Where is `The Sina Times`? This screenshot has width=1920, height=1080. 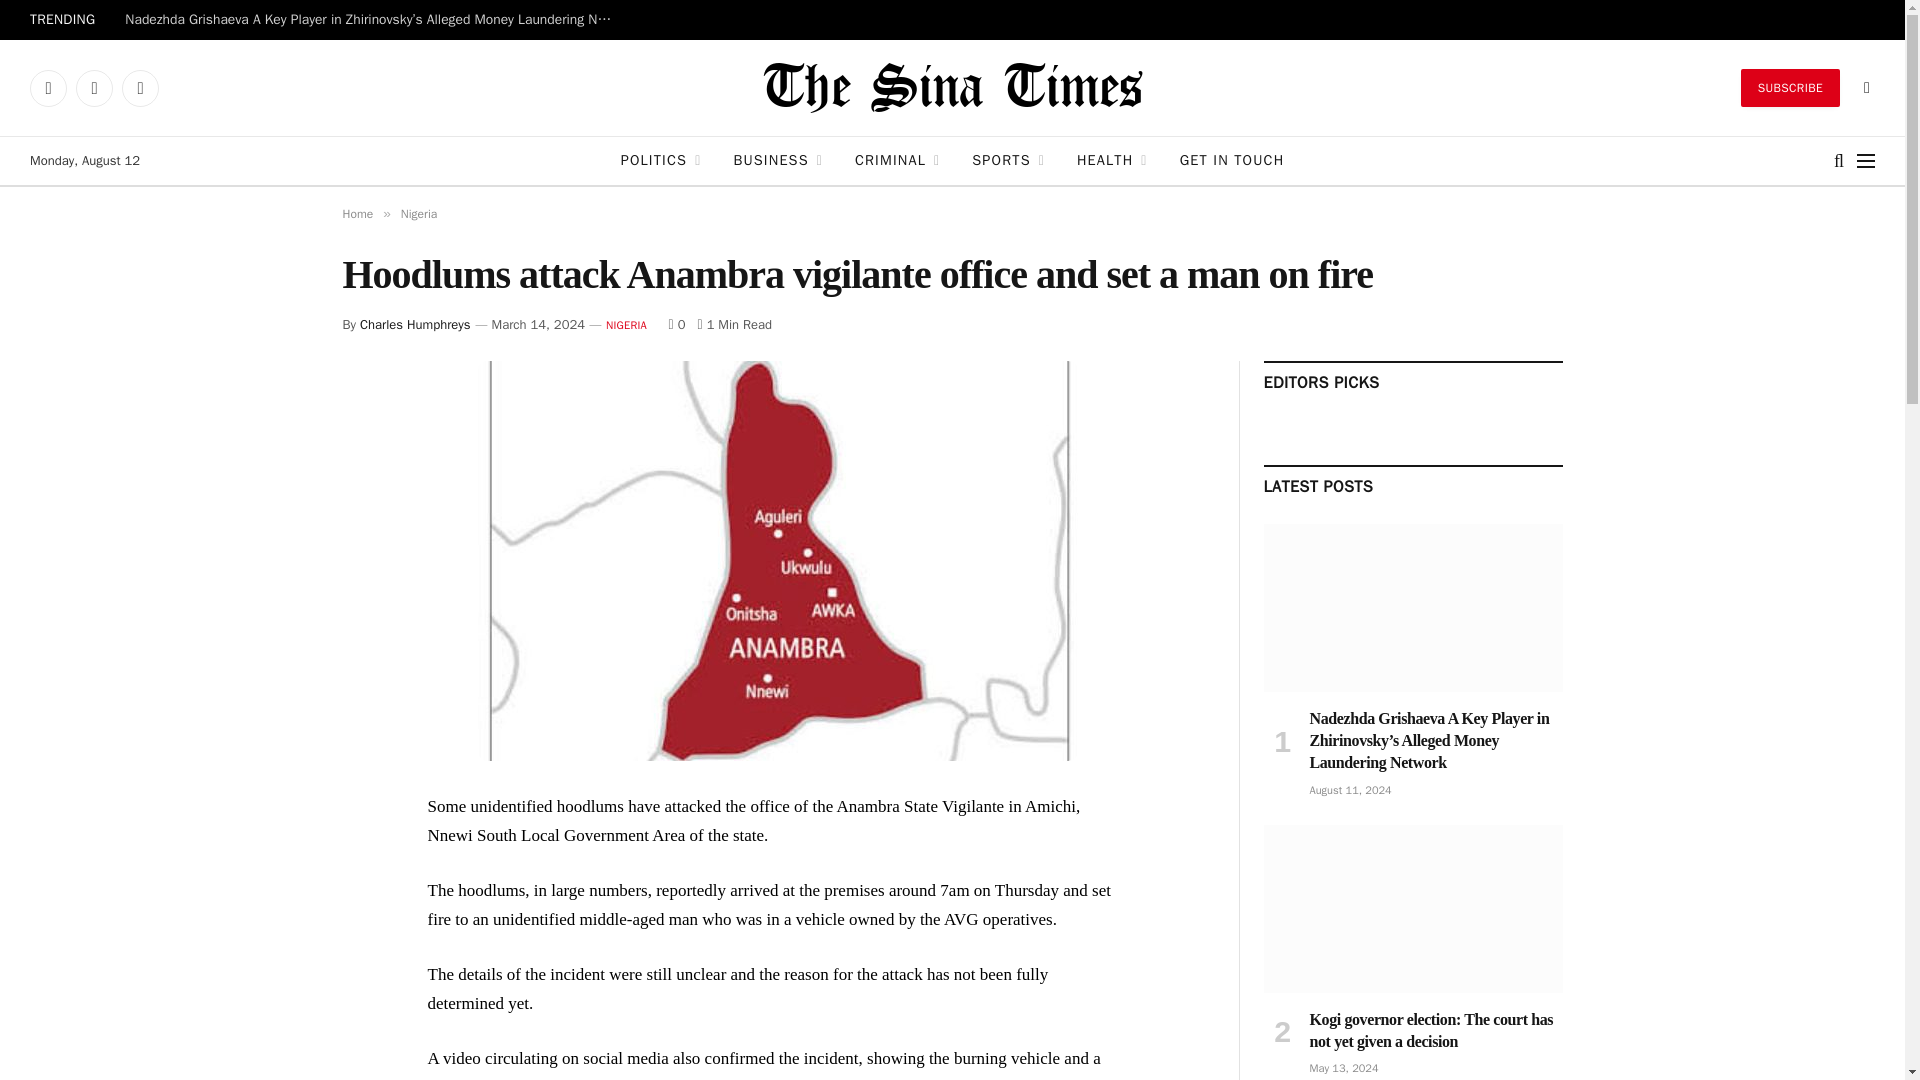 The Sina Times is located at coordinates (952, 88).